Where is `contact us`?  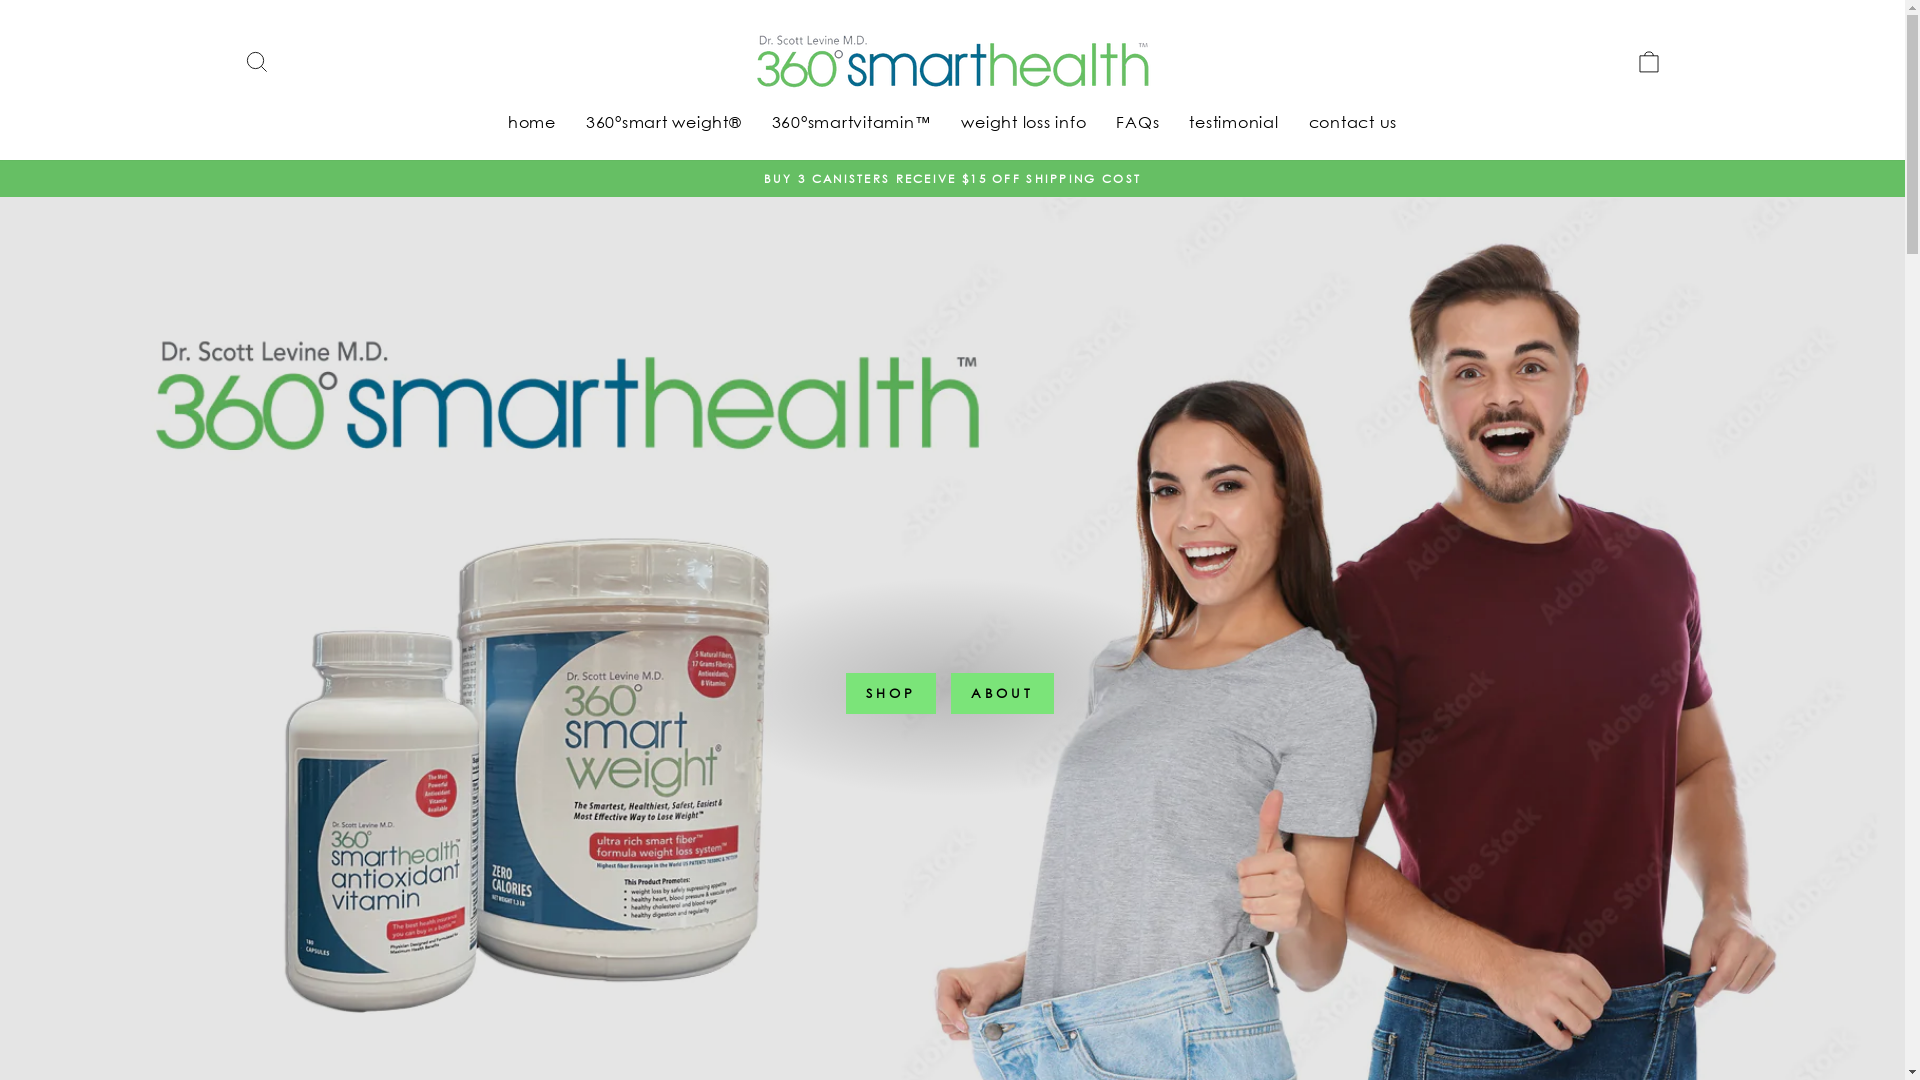
contact us is located at coordinates (1354, 122).